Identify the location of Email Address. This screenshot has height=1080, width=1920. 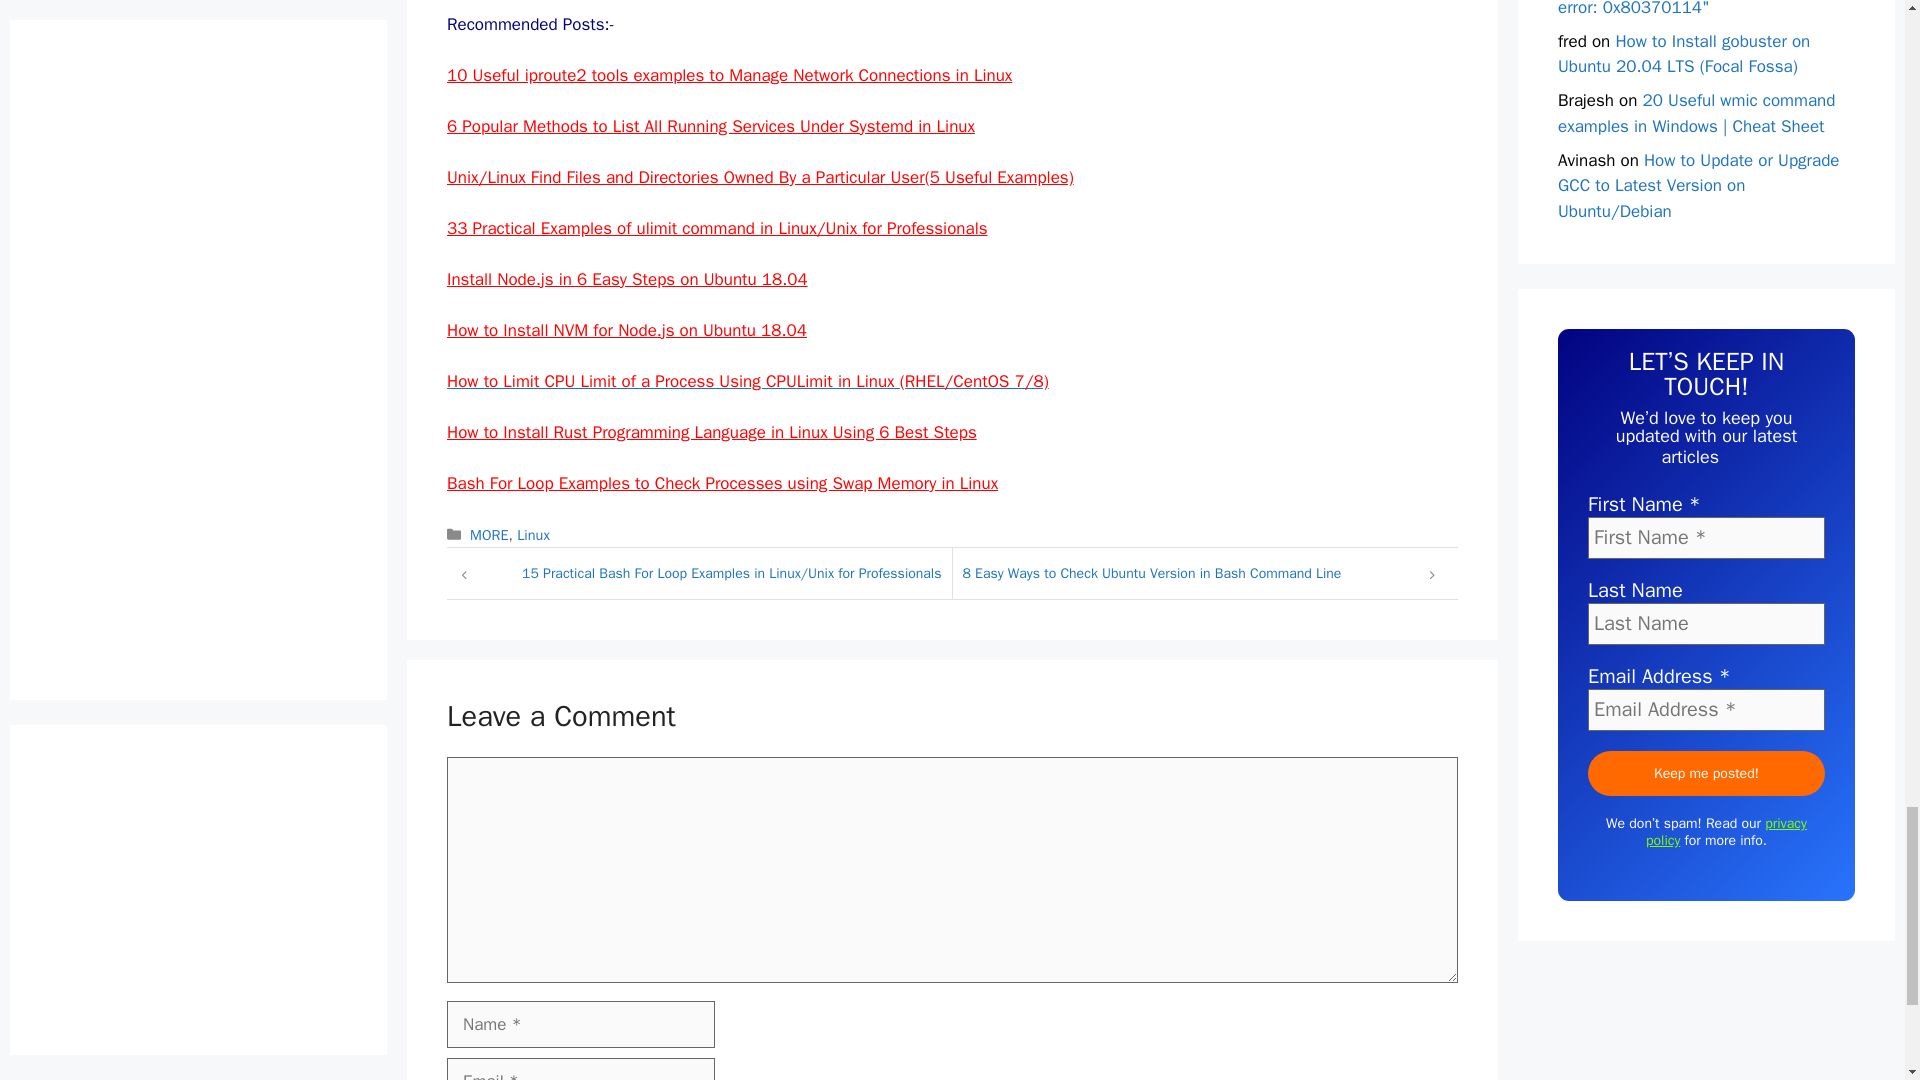
(1706, 710).